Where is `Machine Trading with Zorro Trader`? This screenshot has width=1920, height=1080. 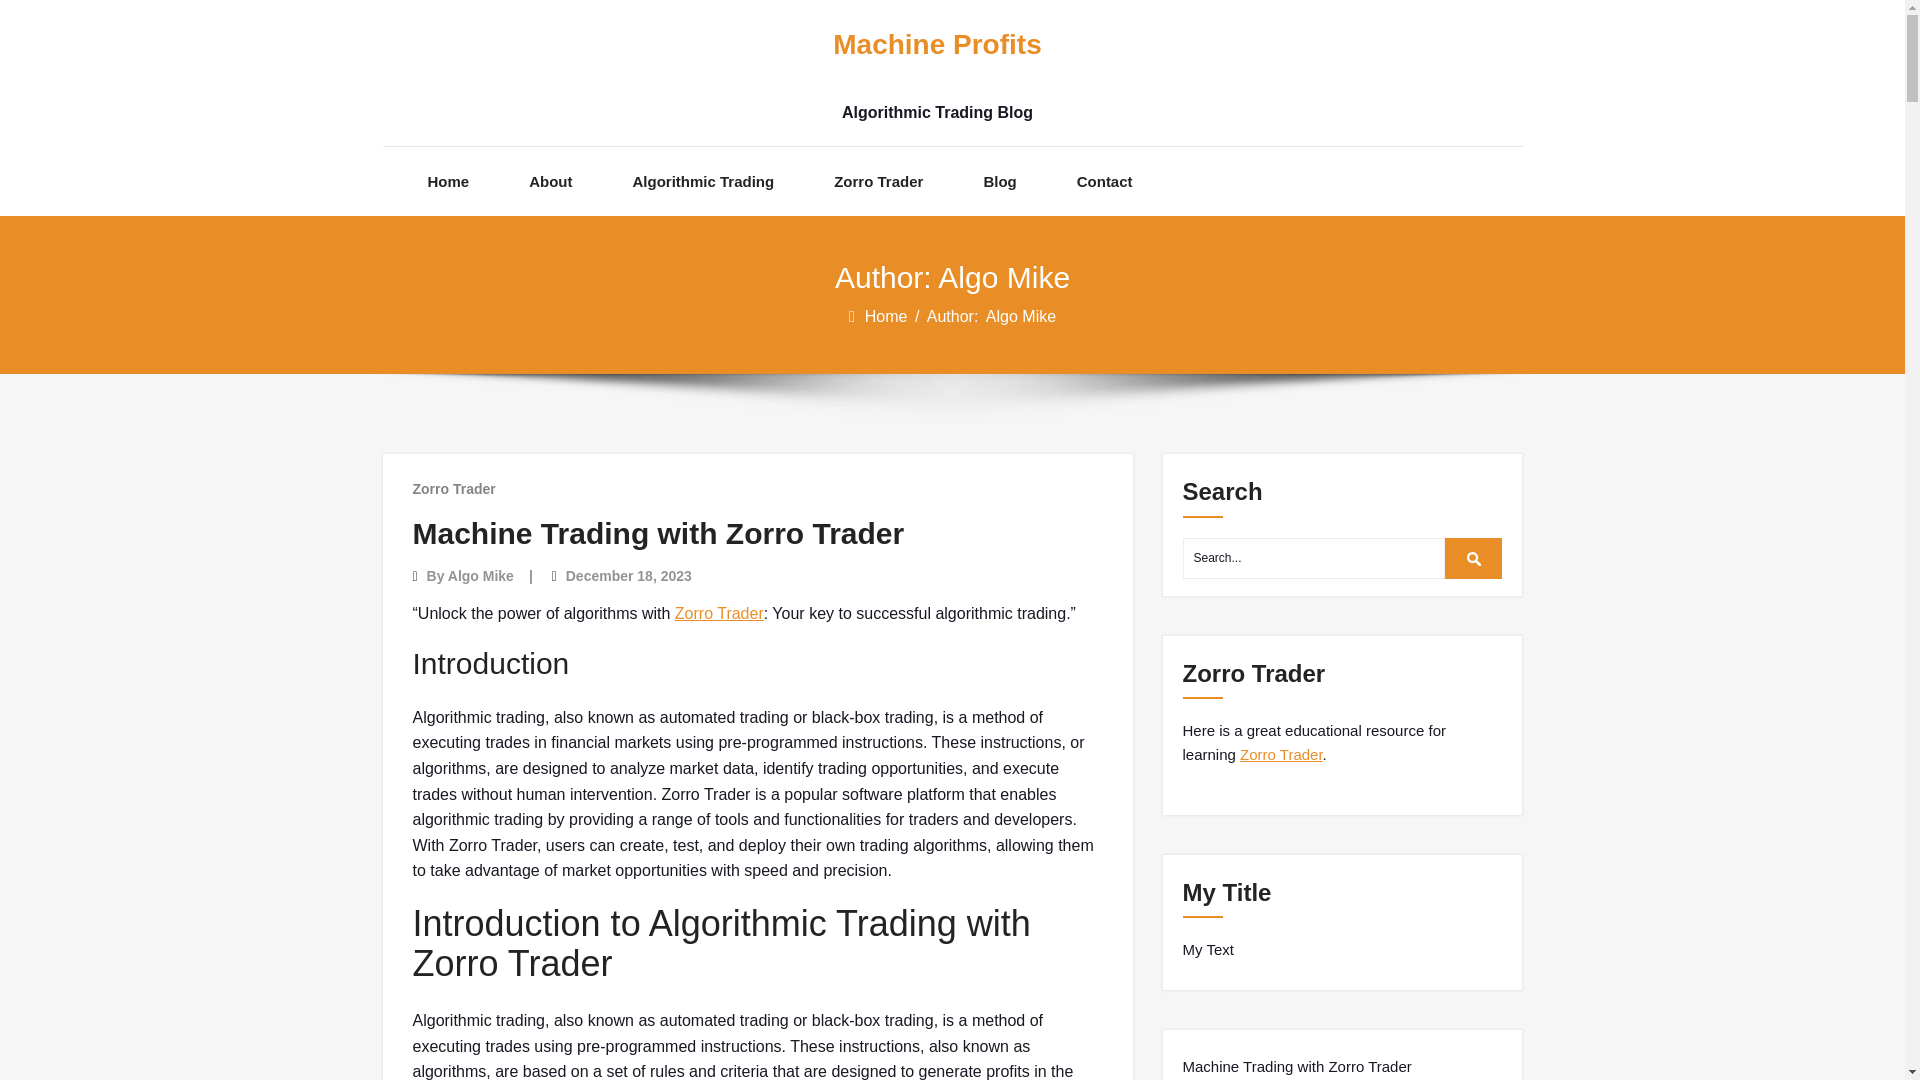 Machine Trading with Zorro Trader is located at coordinates (1296, 1066).